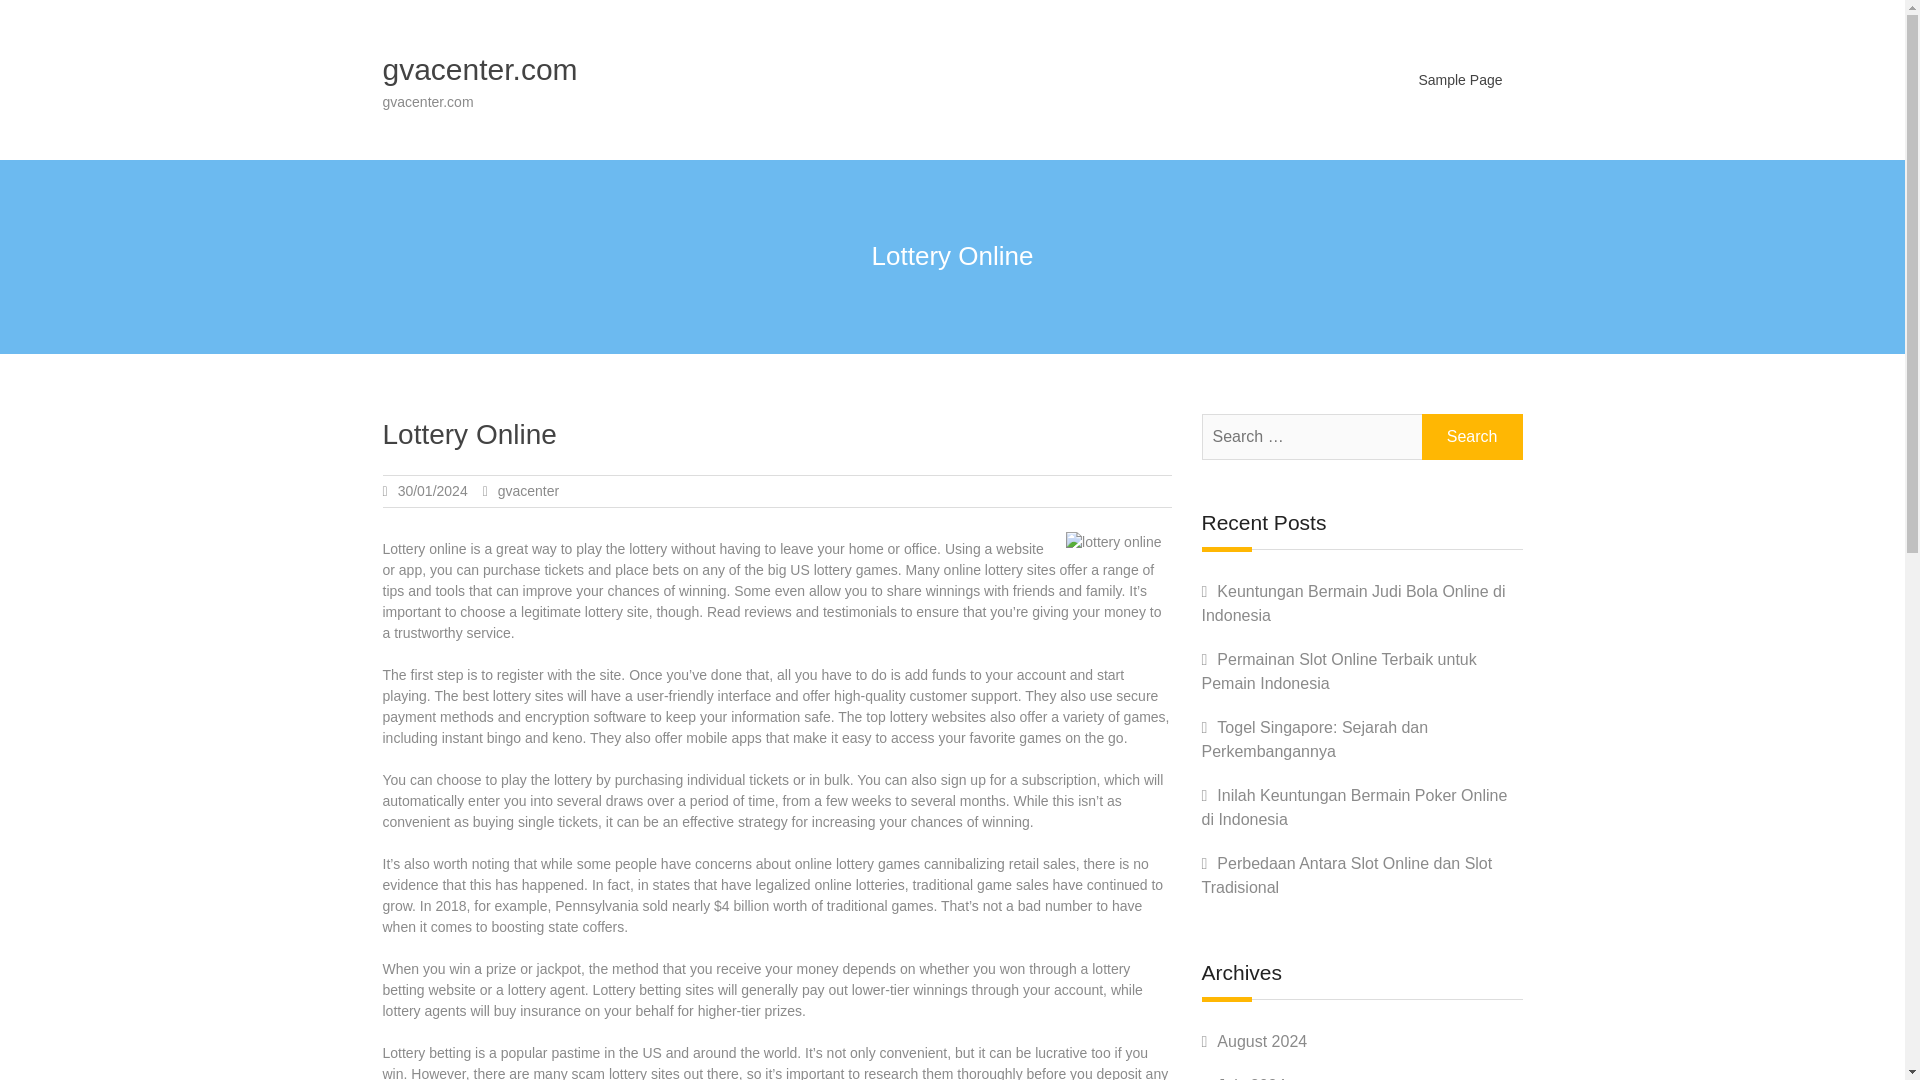 Image resolution: width=1920 pixels, height=1080 pixels. What do you see at coordinates (1262, 1040) in the screenshot?
I see `August 2024` at bounding box center [1262, 1040].